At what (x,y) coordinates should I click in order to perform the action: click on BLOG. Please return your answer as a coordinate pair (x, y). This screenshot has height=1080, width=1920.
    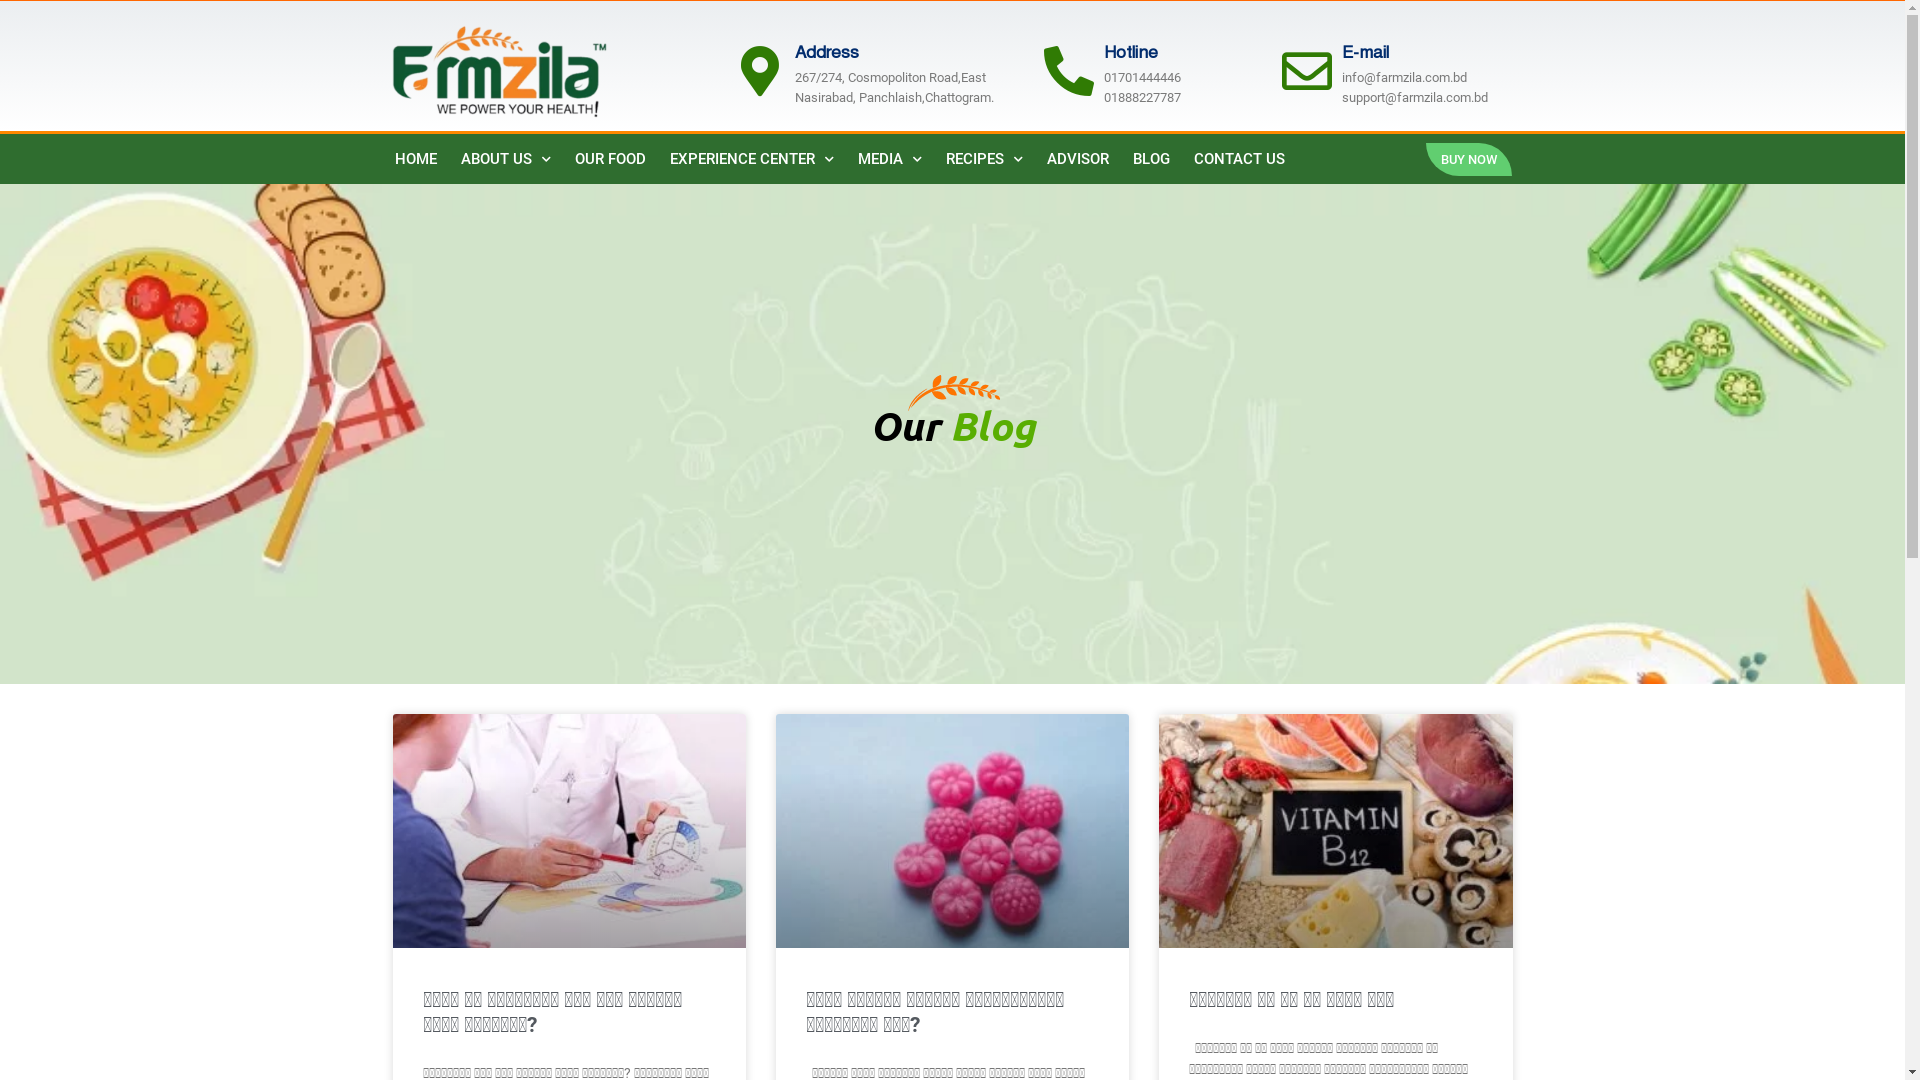
    Looking at the image, I should click on (1150, 159).